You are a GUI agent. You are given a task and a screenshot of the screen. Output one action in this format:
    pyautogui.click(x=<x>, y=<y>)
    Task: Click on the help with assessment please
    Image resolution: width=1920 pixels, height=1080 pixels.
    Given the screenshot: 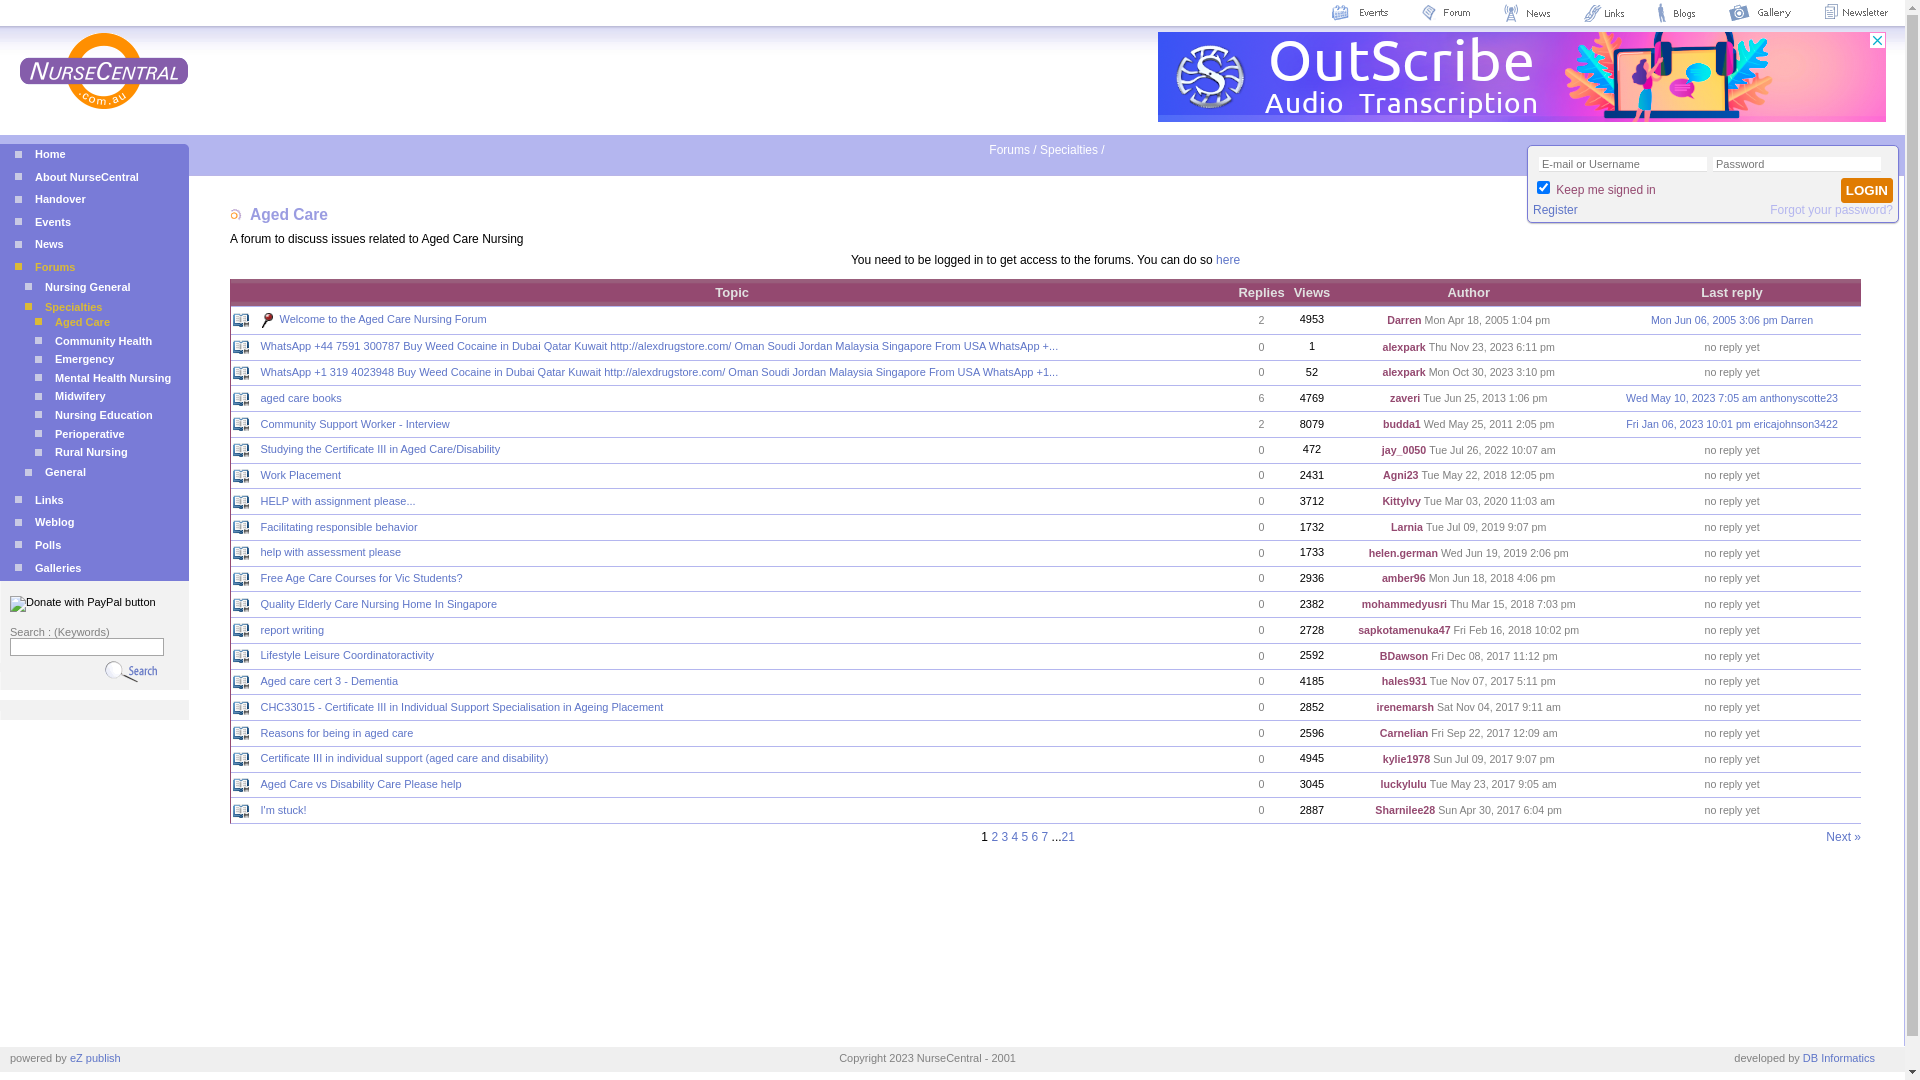 What is the action you would take?
    pyautogui.click(x=330, y=552)
    